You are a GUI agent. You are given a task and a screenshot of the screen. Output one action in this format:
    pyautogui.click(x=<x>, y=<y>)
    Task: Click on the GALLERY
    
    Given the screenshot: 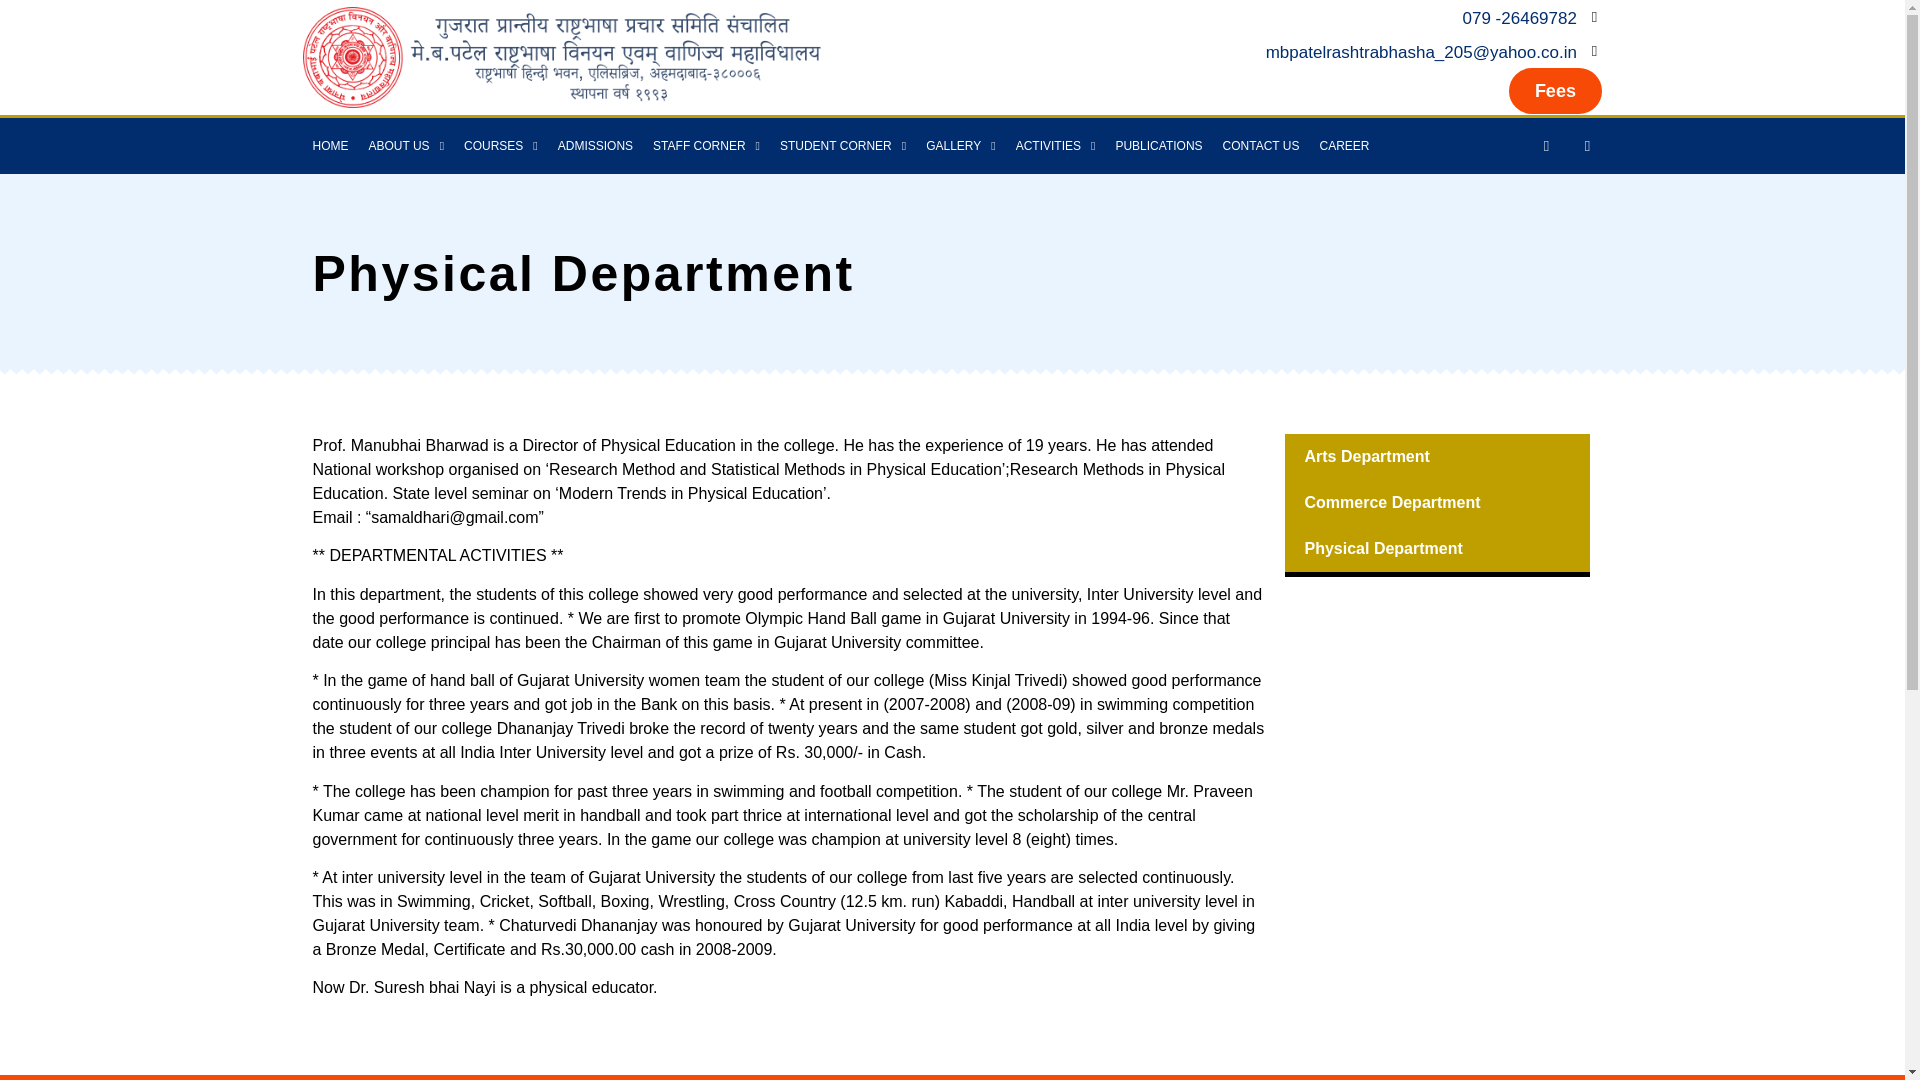 What is the action you would take?
    pyautogui.click(x=960, y=145)
    